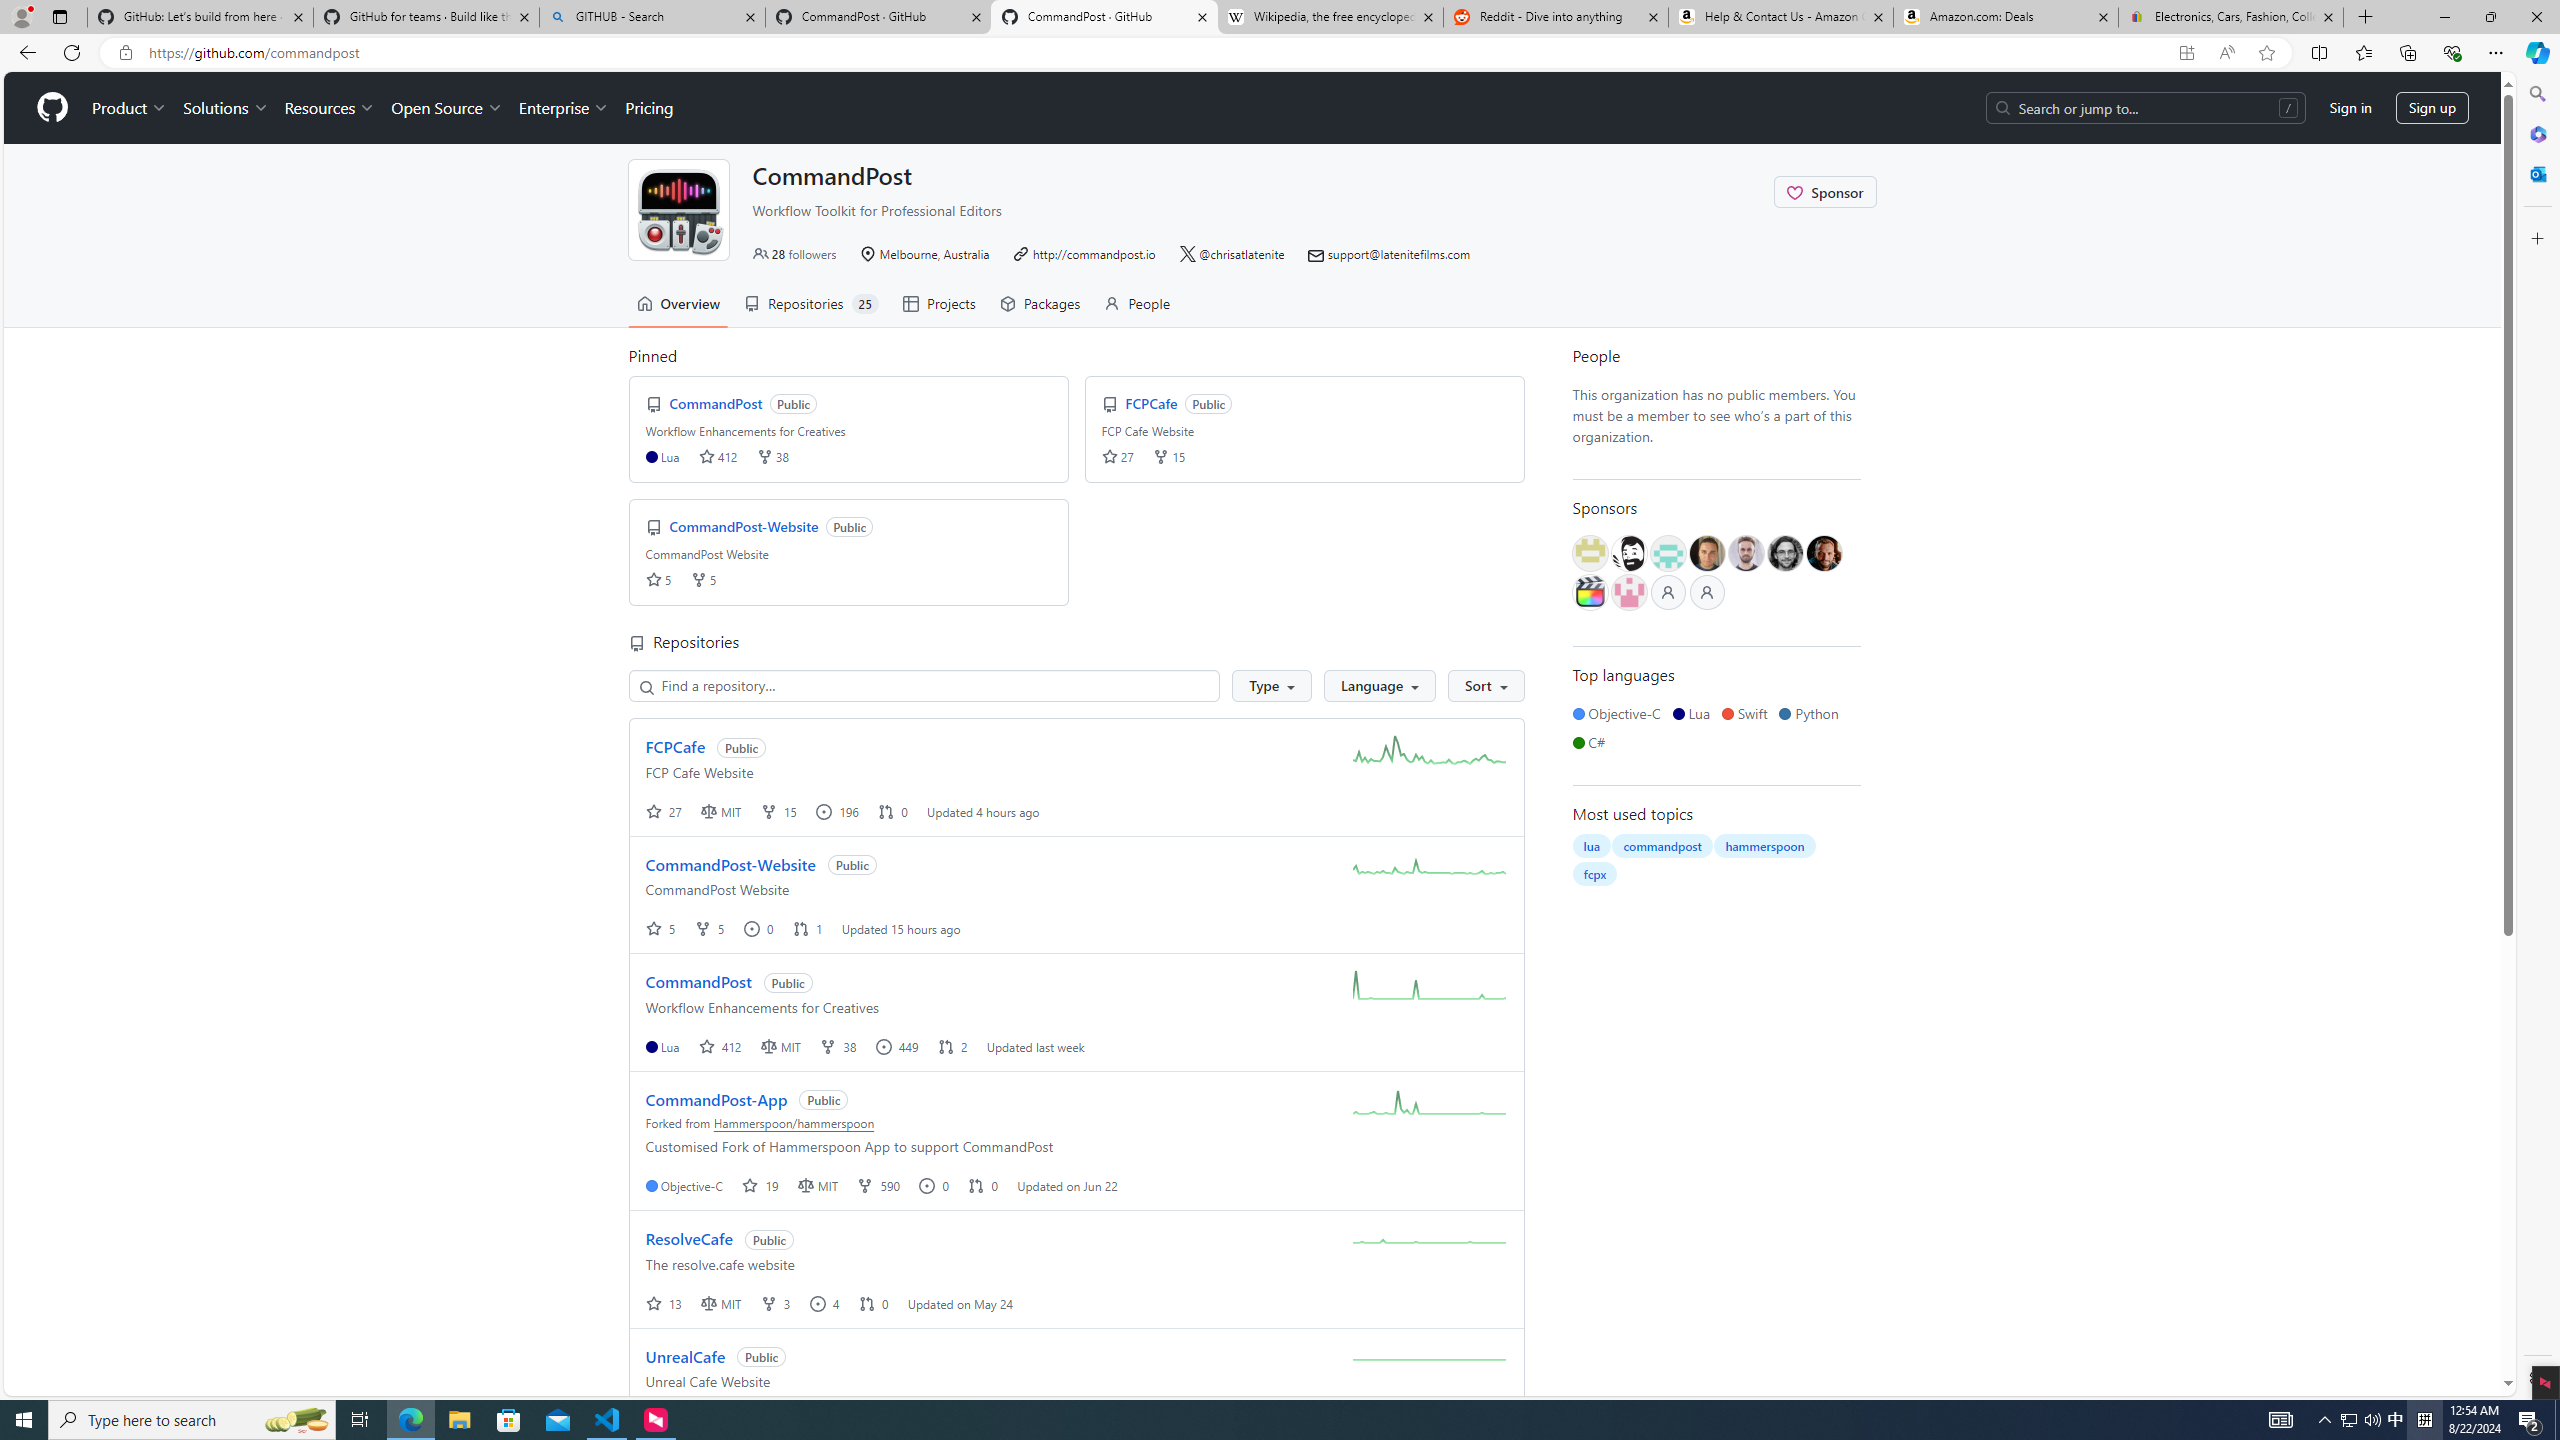 The width and height of the screenshot is (2560, 1440). I want to click on http://commandpost.io, so click(1085, 254).